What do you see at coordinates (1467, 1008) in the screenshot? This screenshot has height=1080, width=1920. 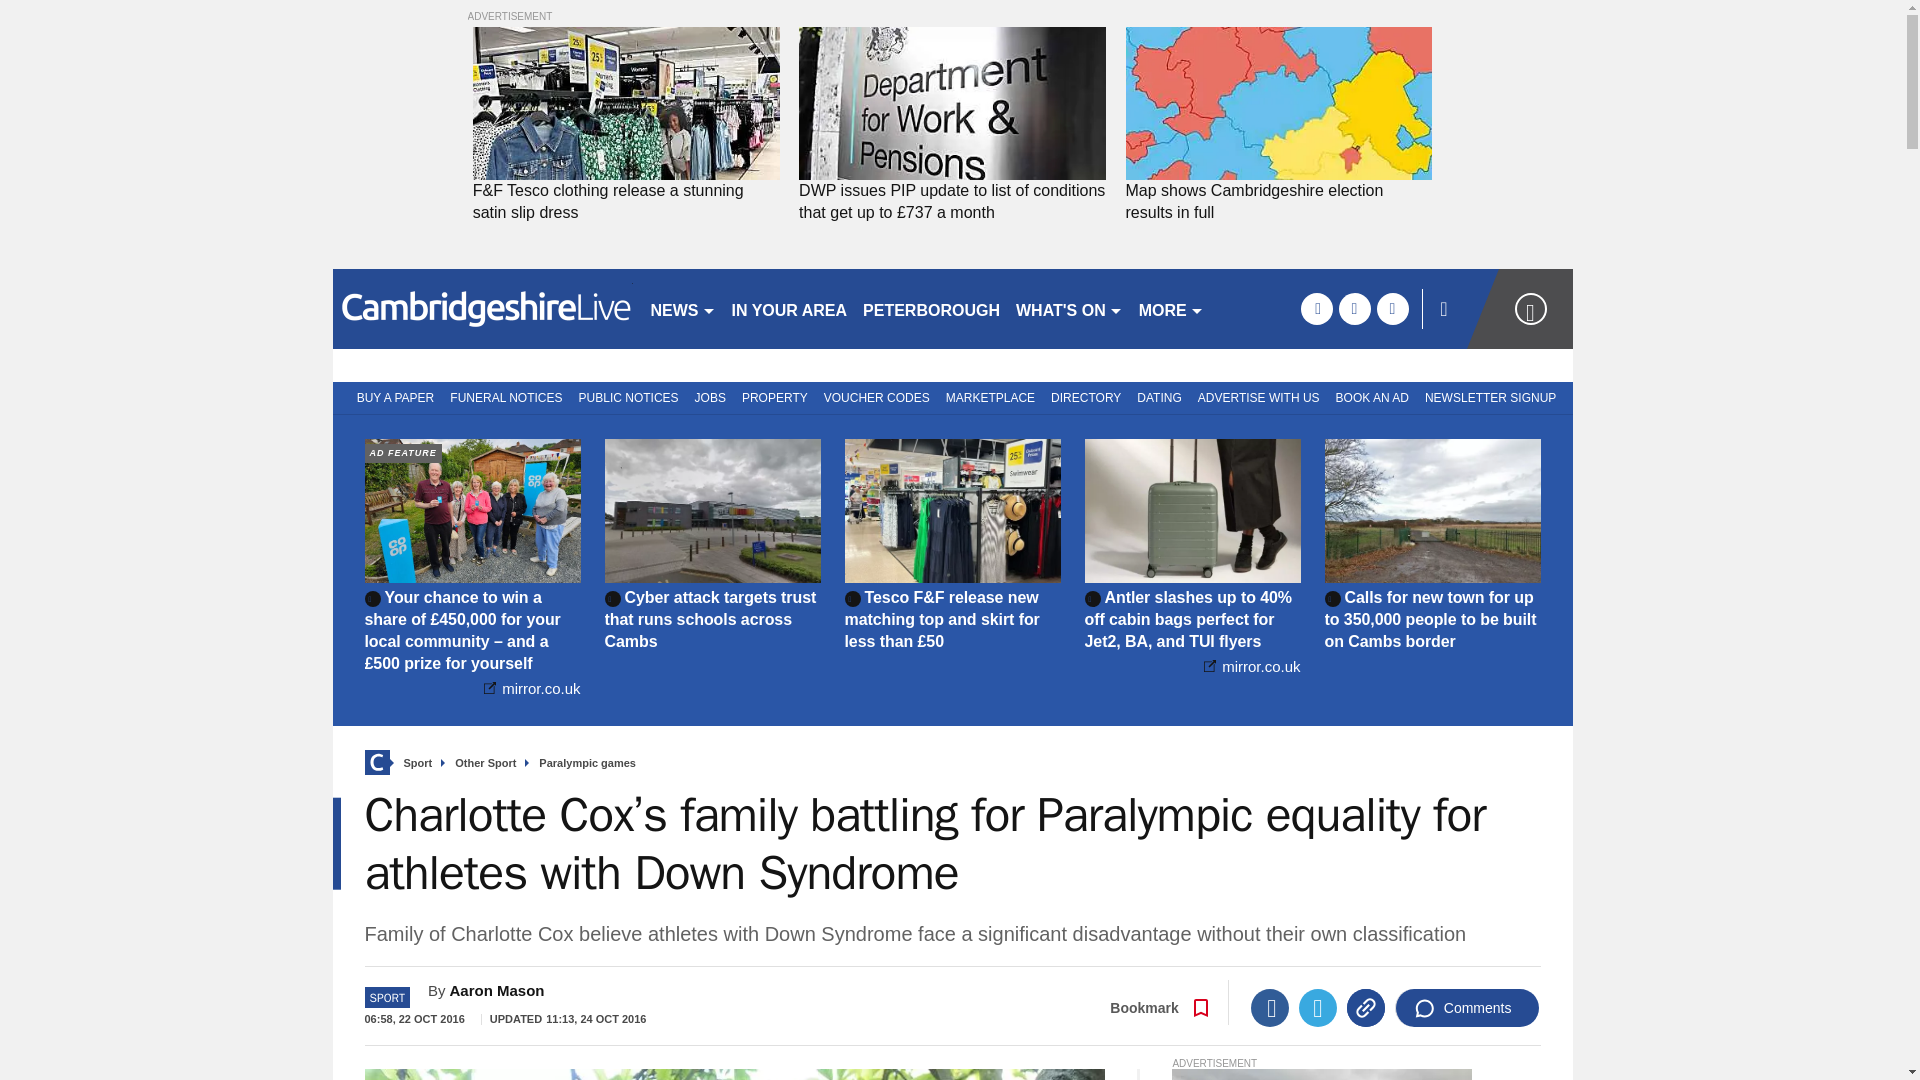 I see `Comments` at bounding box center [1467, 1008].